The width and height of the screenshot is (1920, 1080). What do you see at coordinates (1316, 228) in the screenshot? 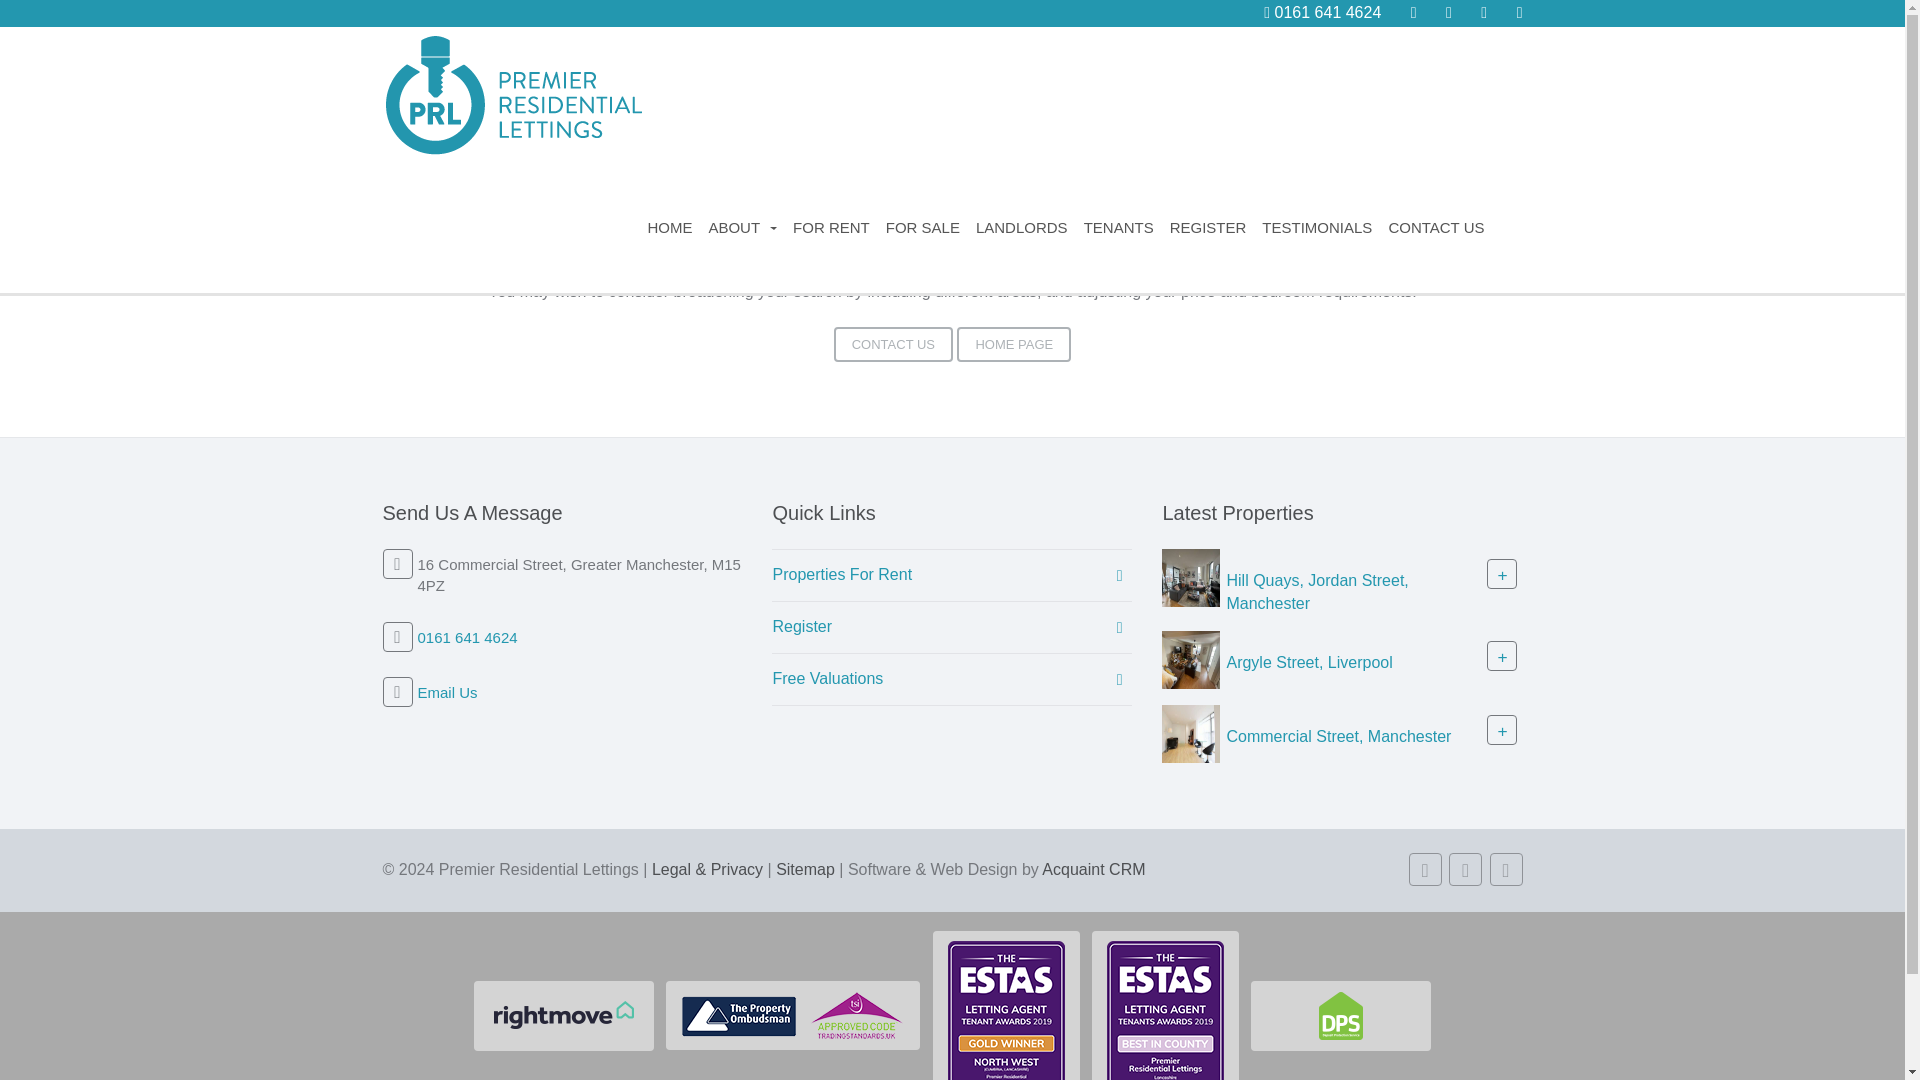
I see `TESTIMONIALS` at bounding box center [1316, 228].